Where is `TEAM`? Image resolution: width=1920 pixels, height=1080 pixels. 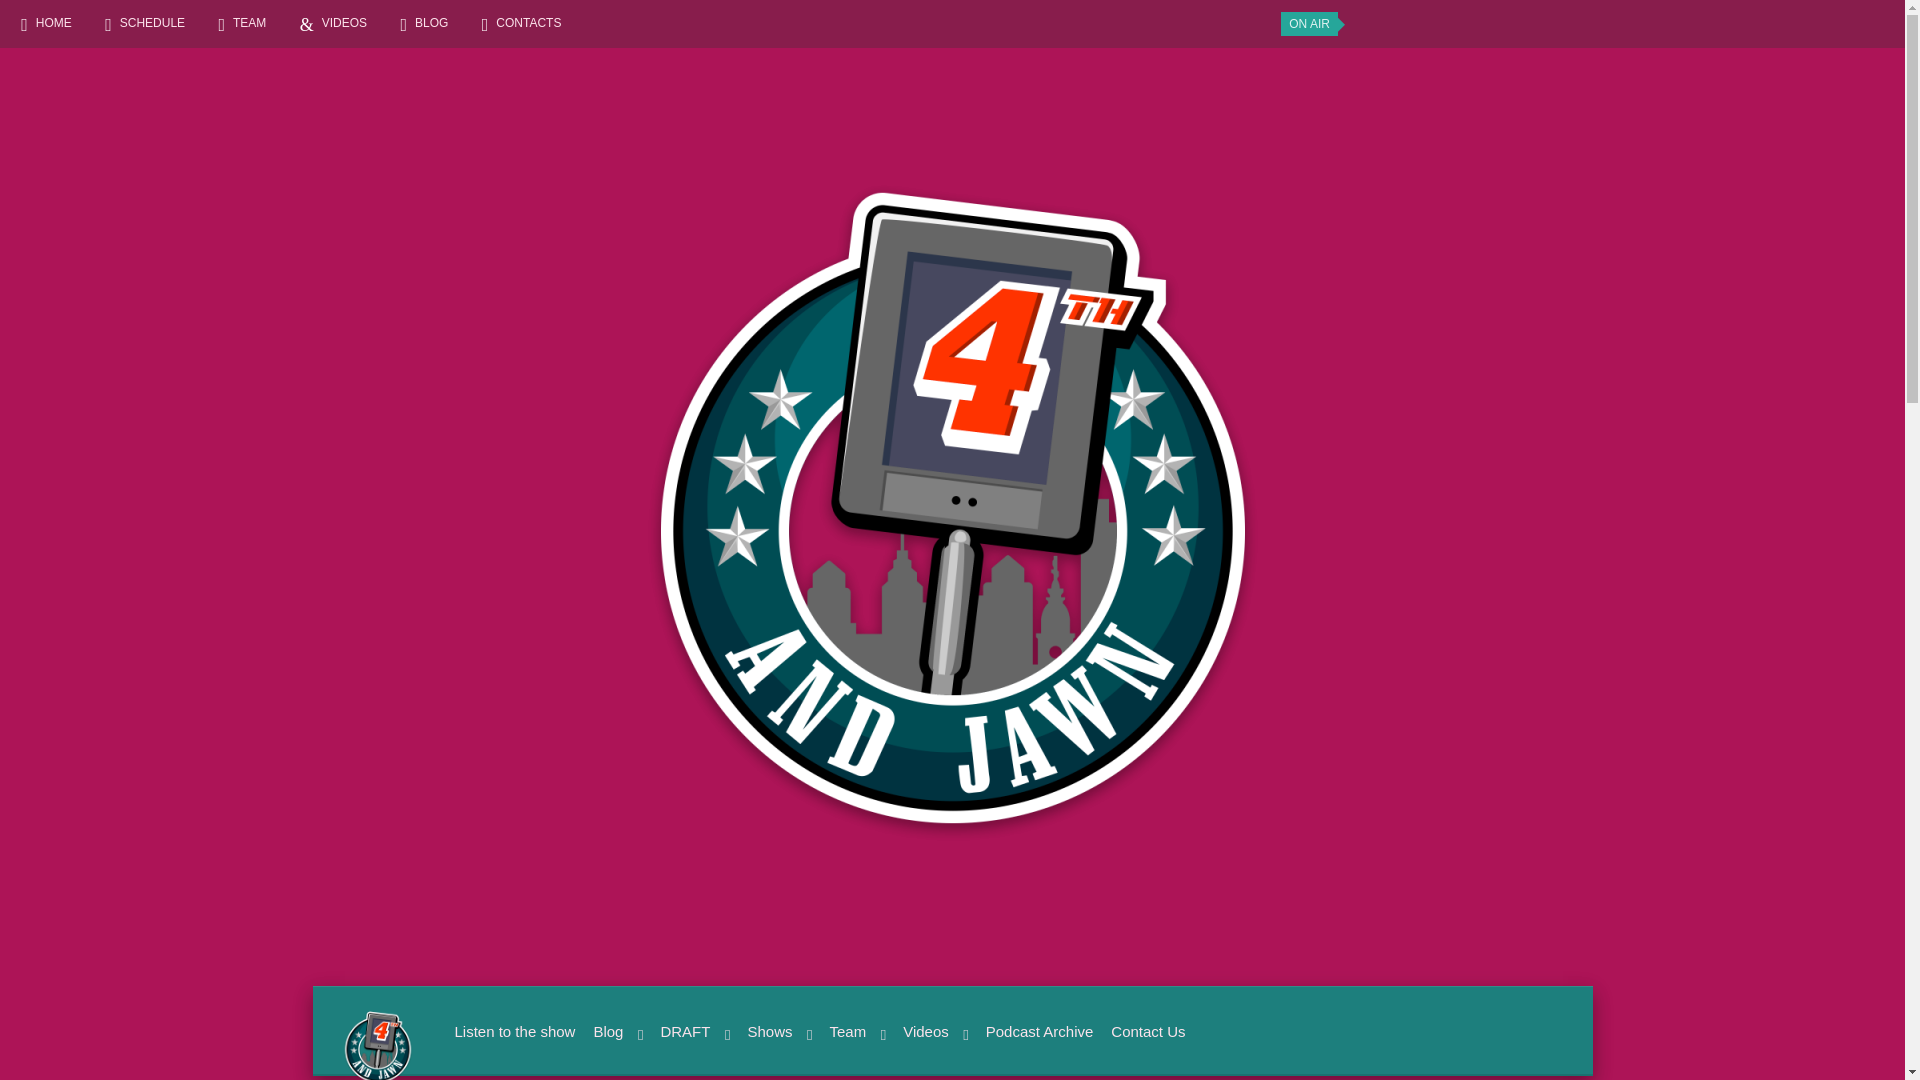
TEAM is located at coordinates (245, 23).